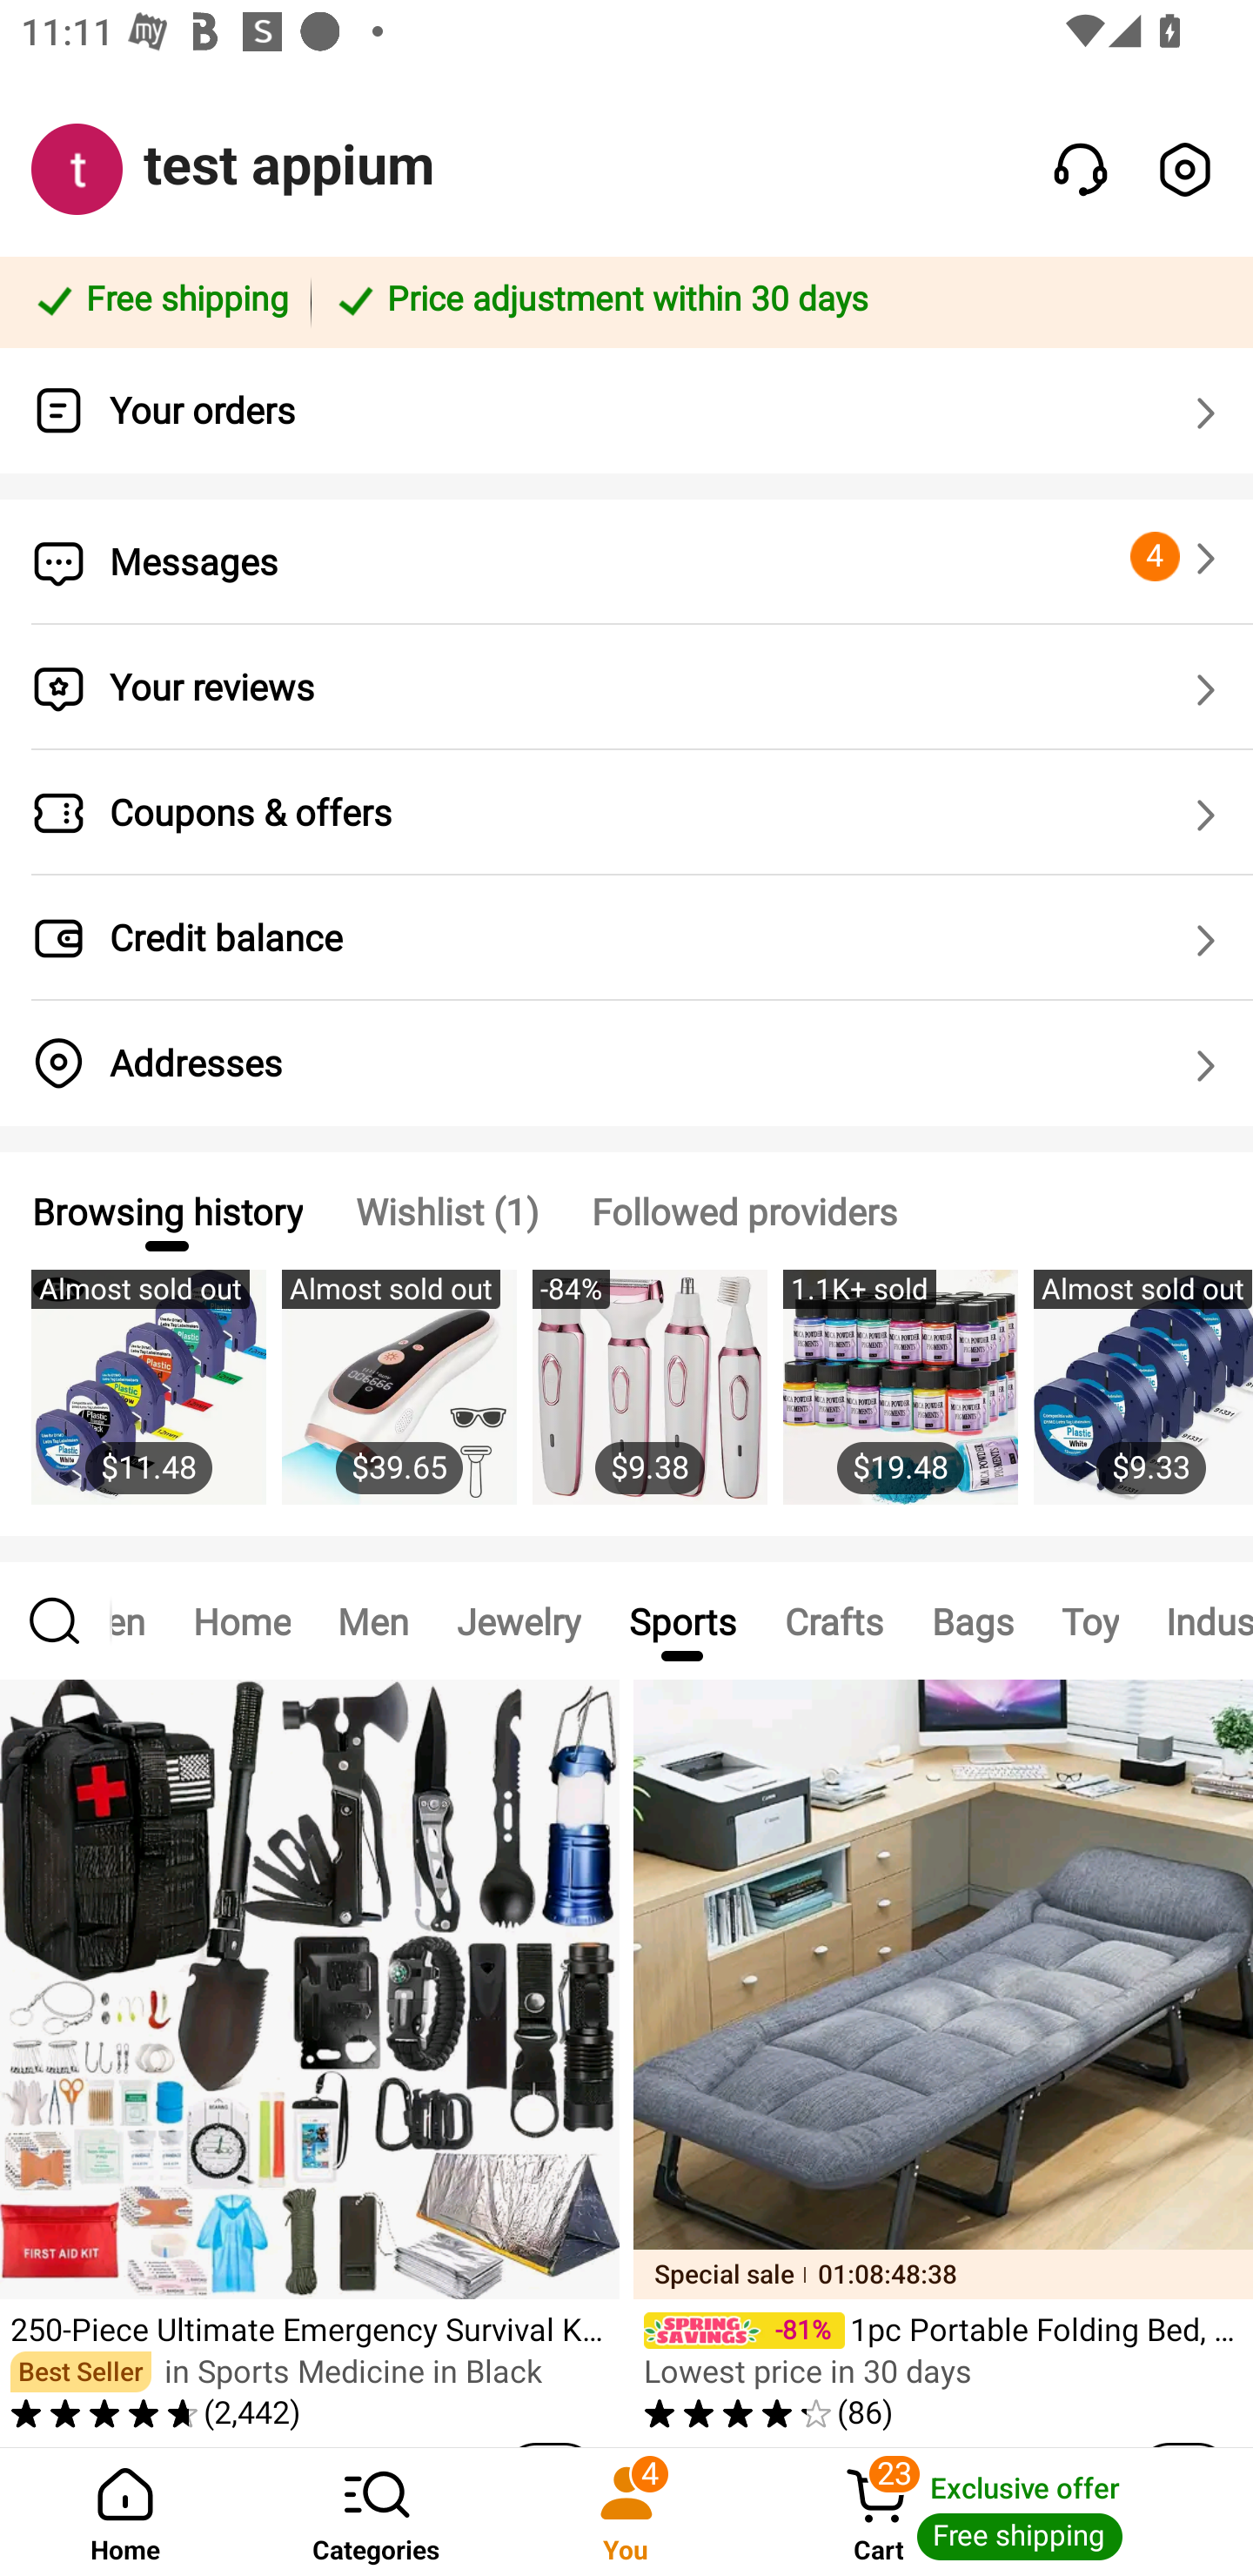  Describe the element at coordinates (626, 562) in the screenshot. I see `Messages 4` at that location.